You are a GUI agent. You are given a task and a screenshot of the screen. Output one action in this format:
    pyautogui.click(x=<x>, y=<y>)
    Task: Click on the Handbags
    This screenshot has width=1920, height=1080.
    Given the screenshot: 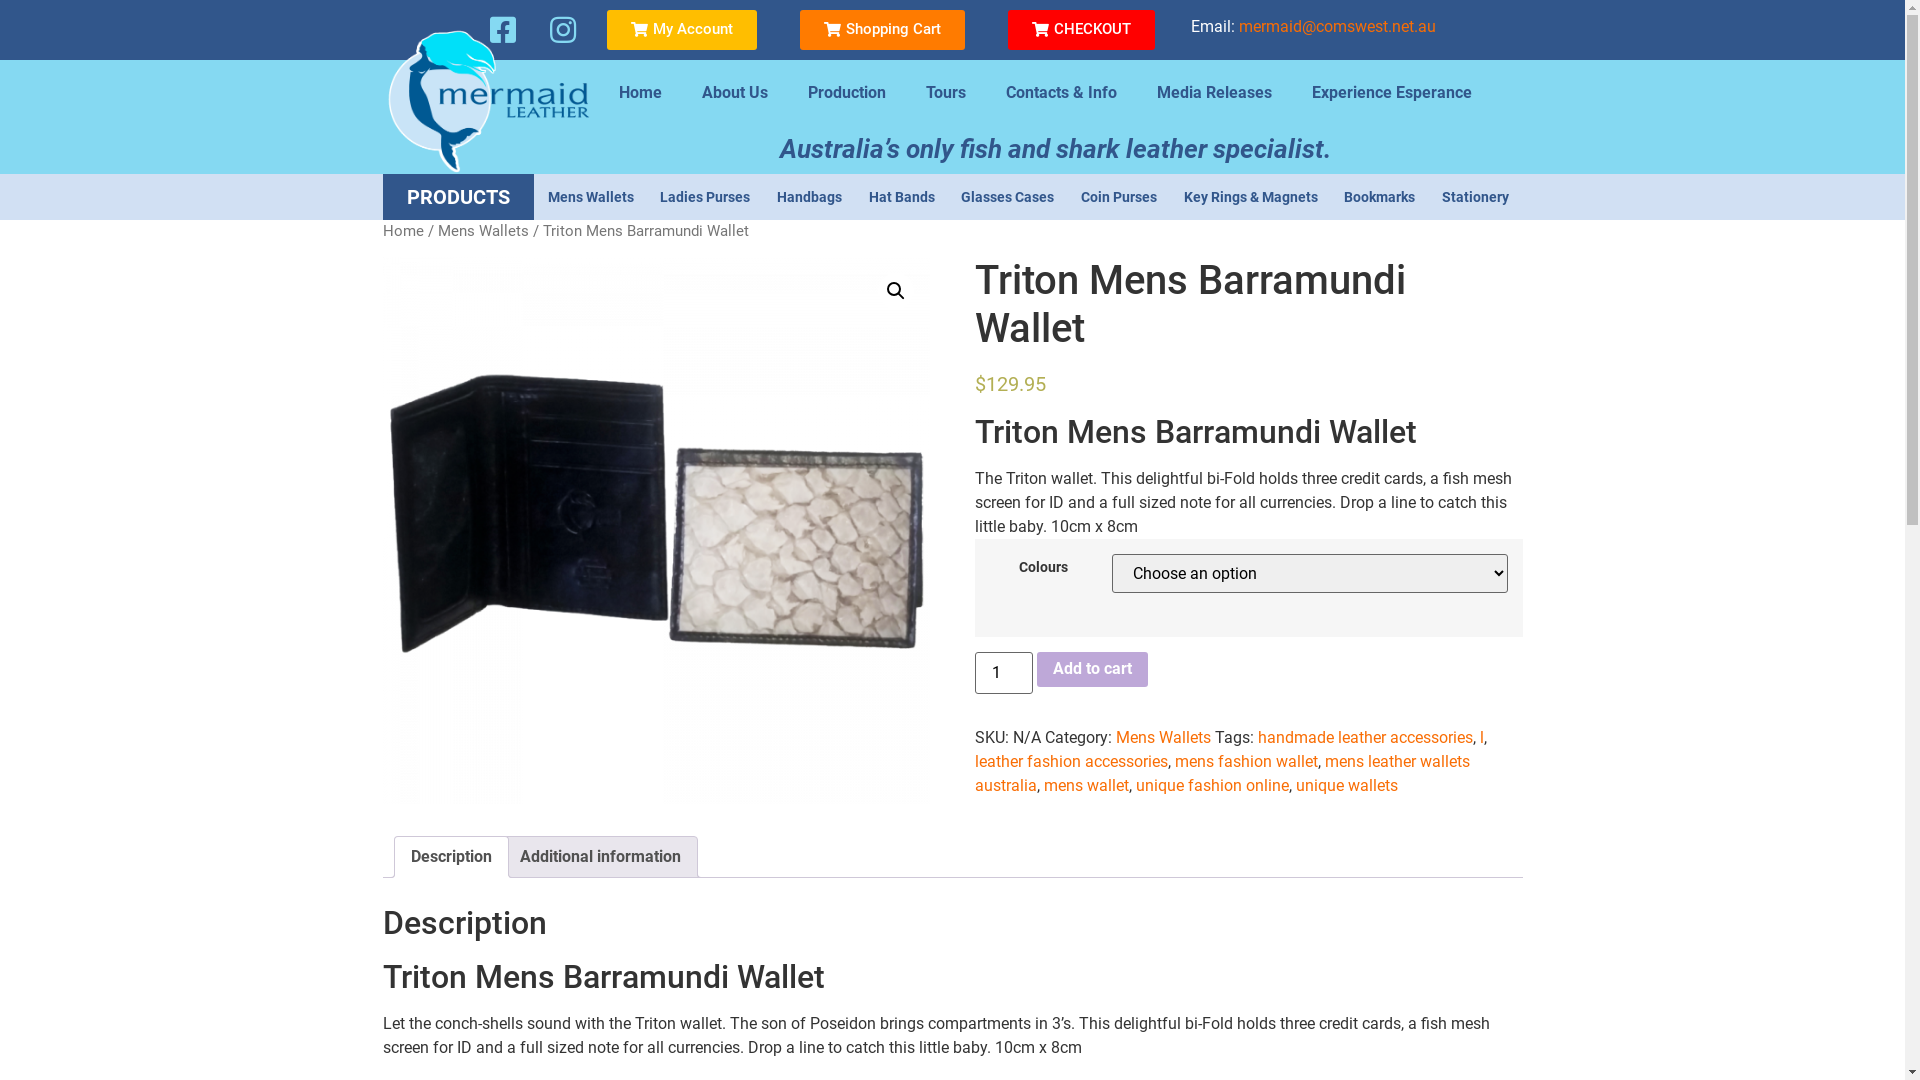 What is the action you would take?
    pyautogui.click(x=810, y=197)
    